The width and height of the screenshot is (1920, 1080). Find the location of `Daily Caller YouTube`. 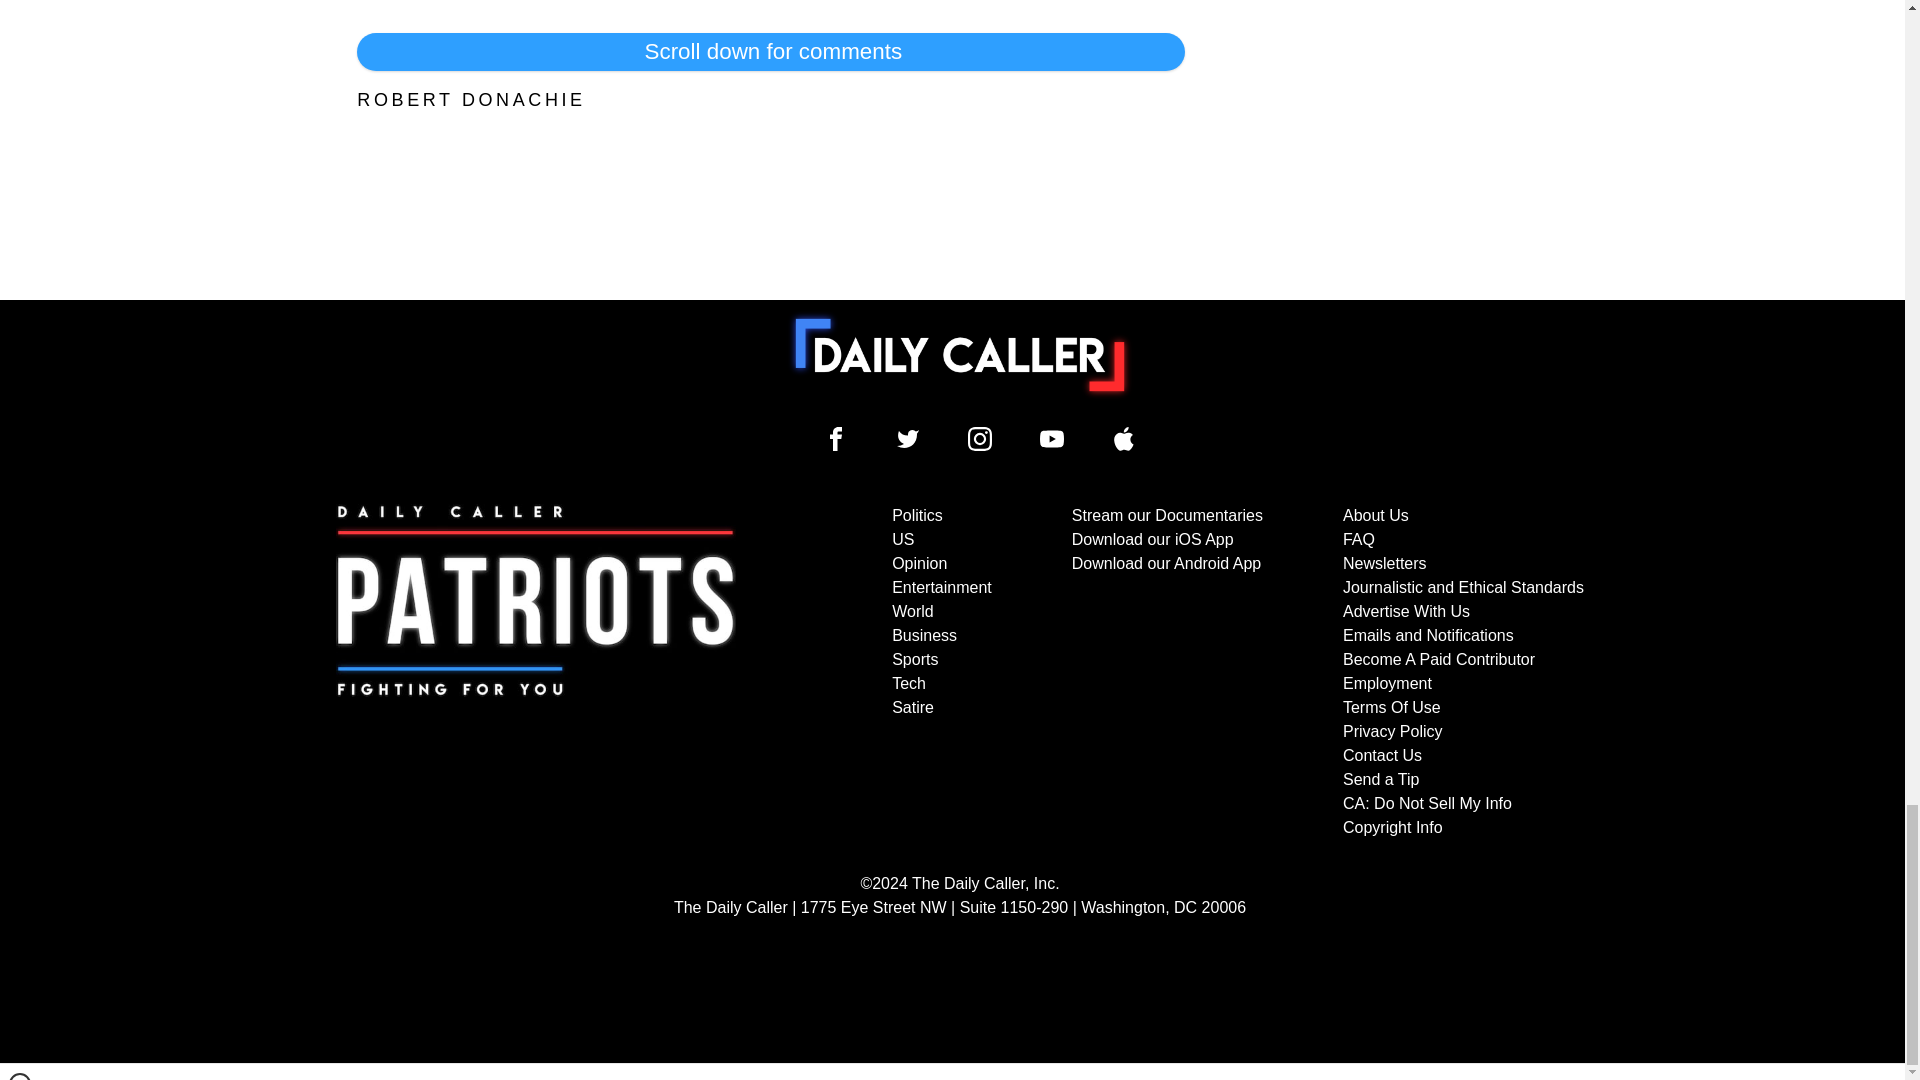

Daily Caller YouTube is located at coordinates (1052, 438).